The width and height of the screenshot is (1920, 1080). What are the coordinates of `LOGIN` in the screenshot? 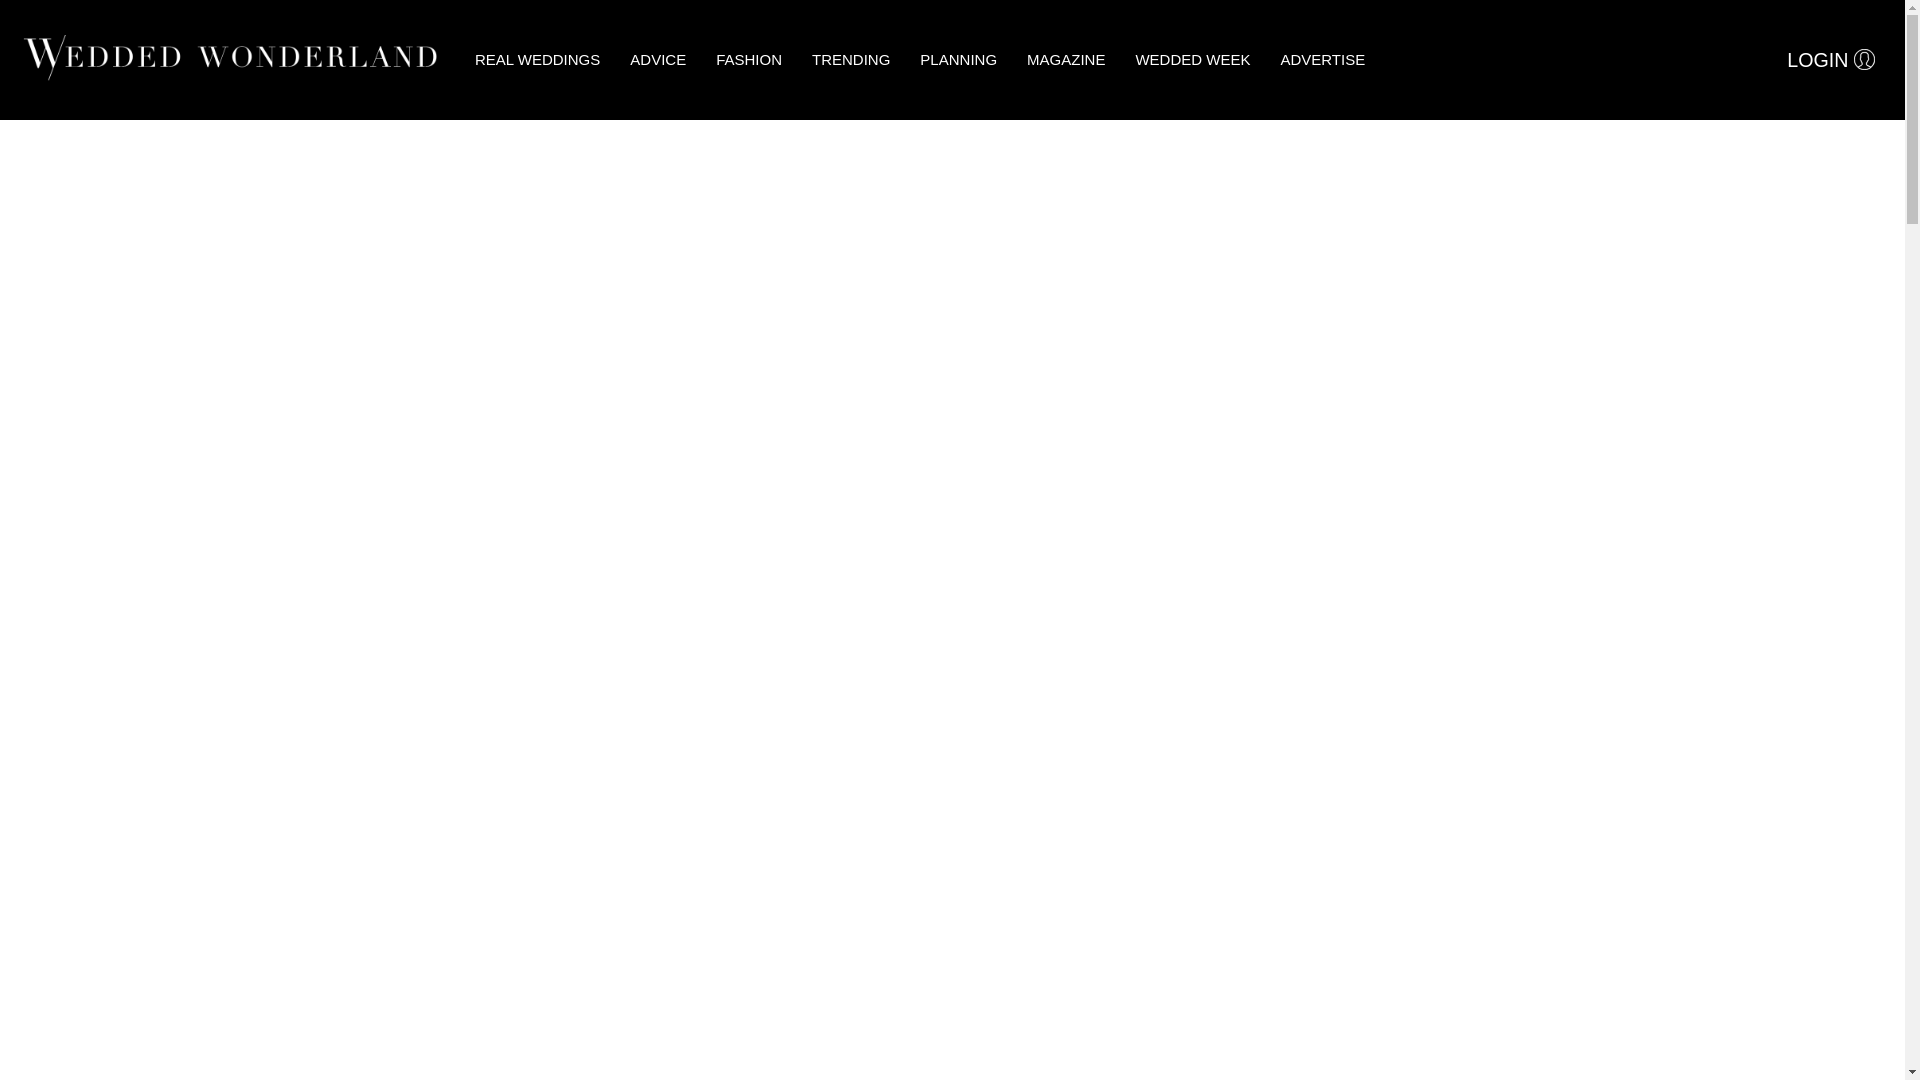 It's located at (1830, 60).